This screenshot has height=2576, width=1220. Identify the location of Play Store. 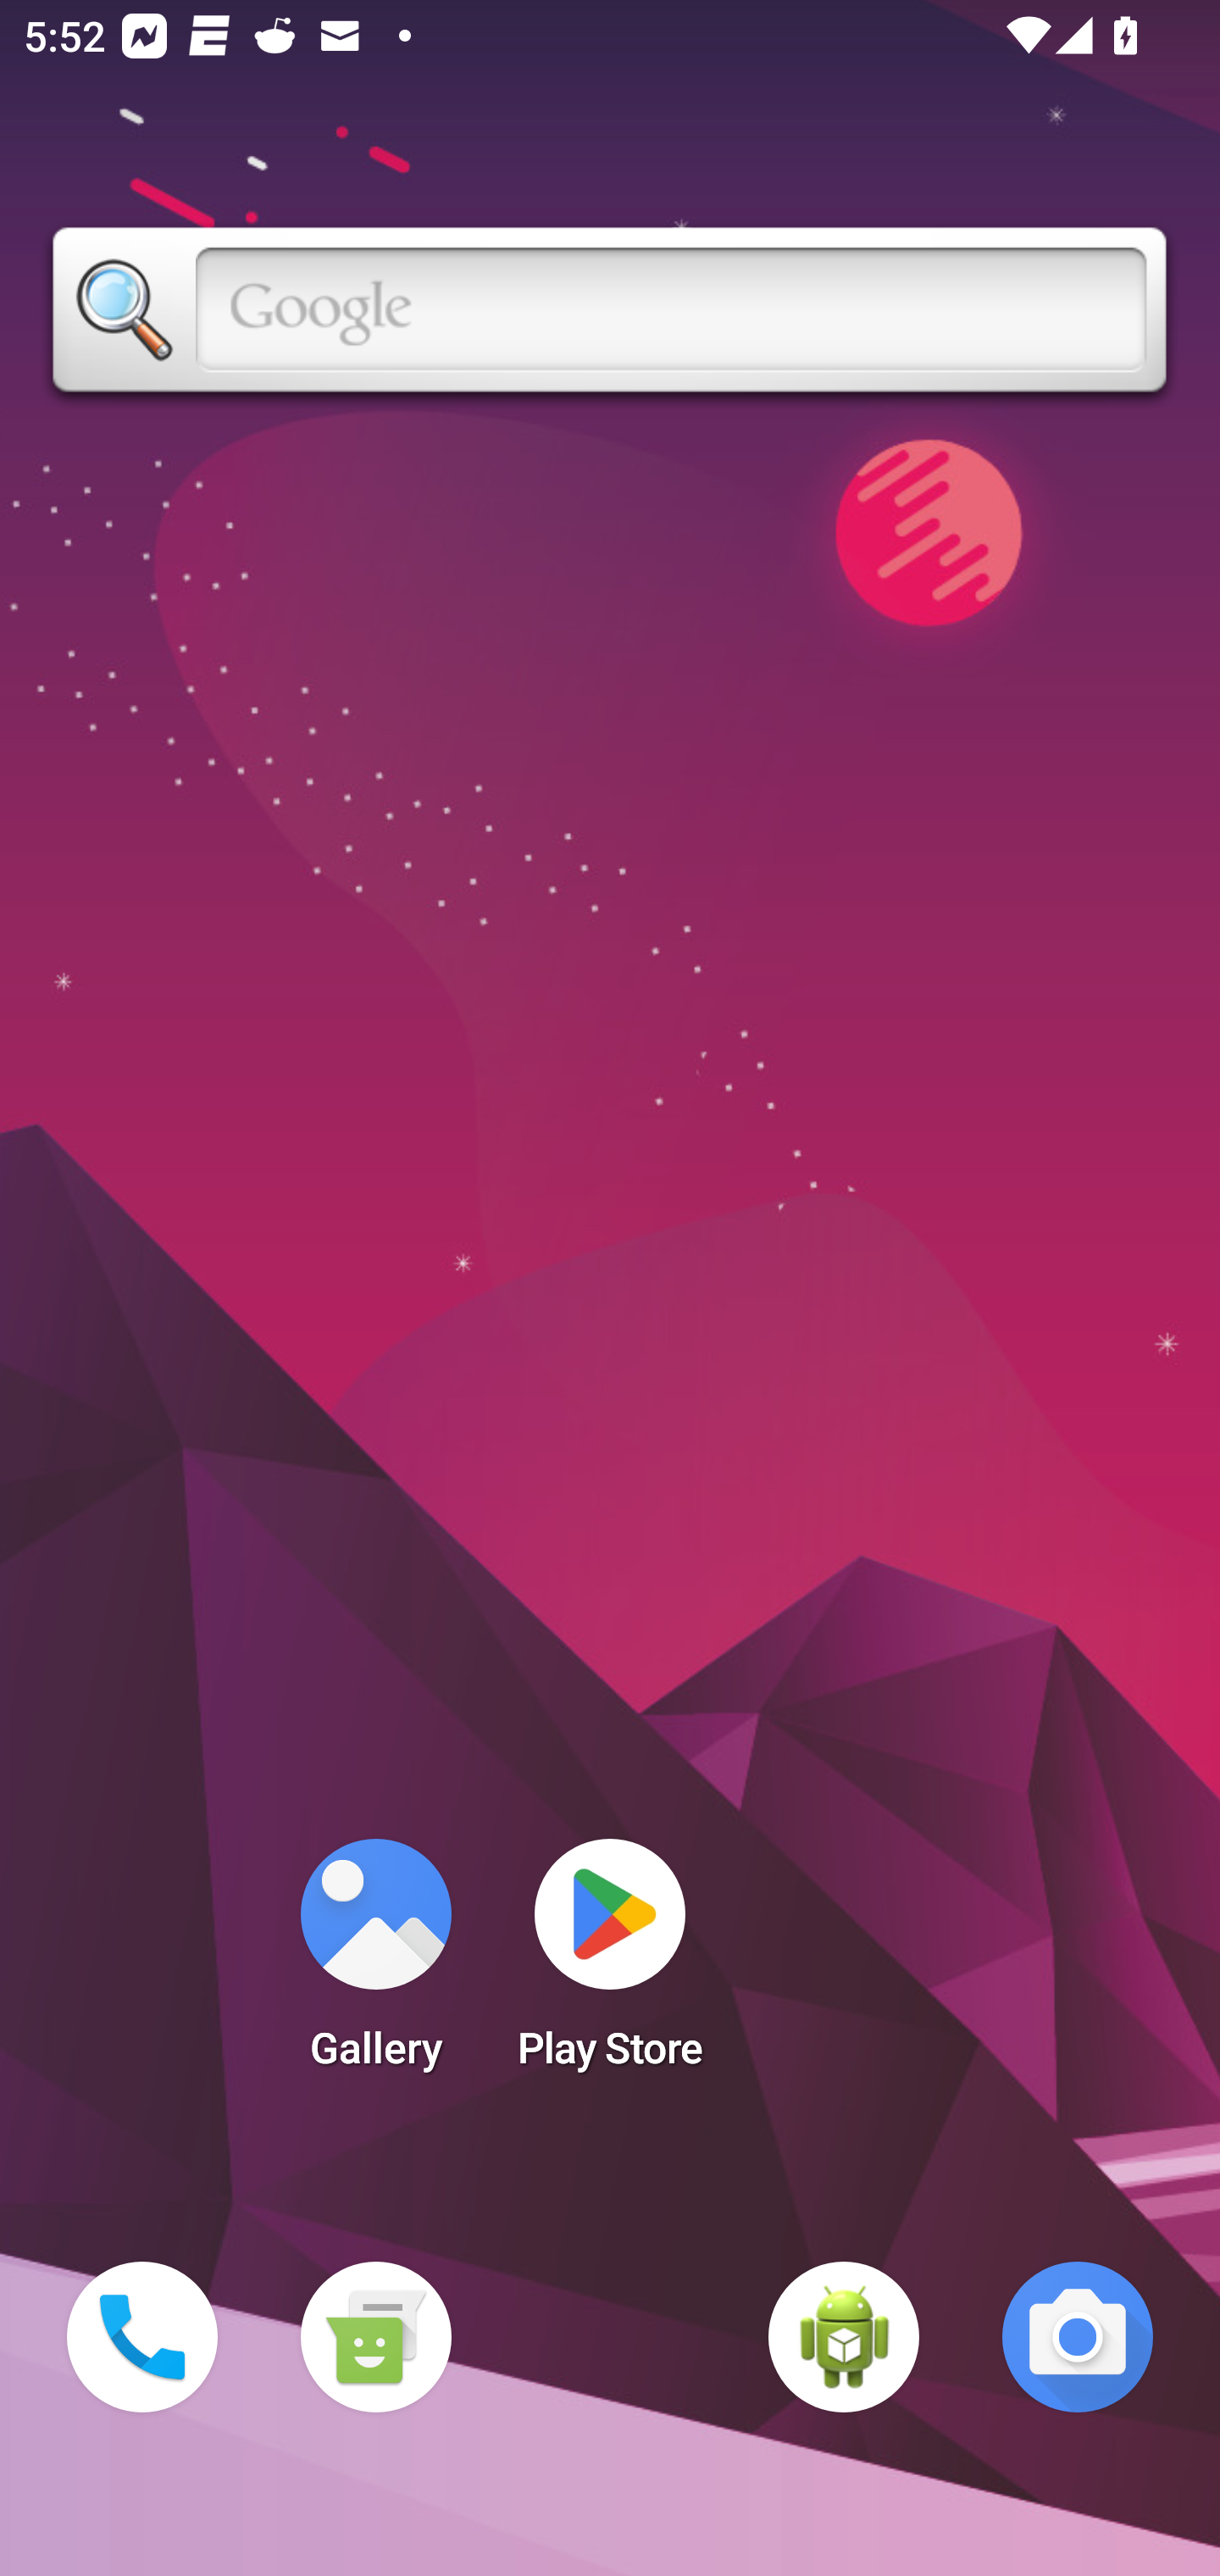
(610, 1964).